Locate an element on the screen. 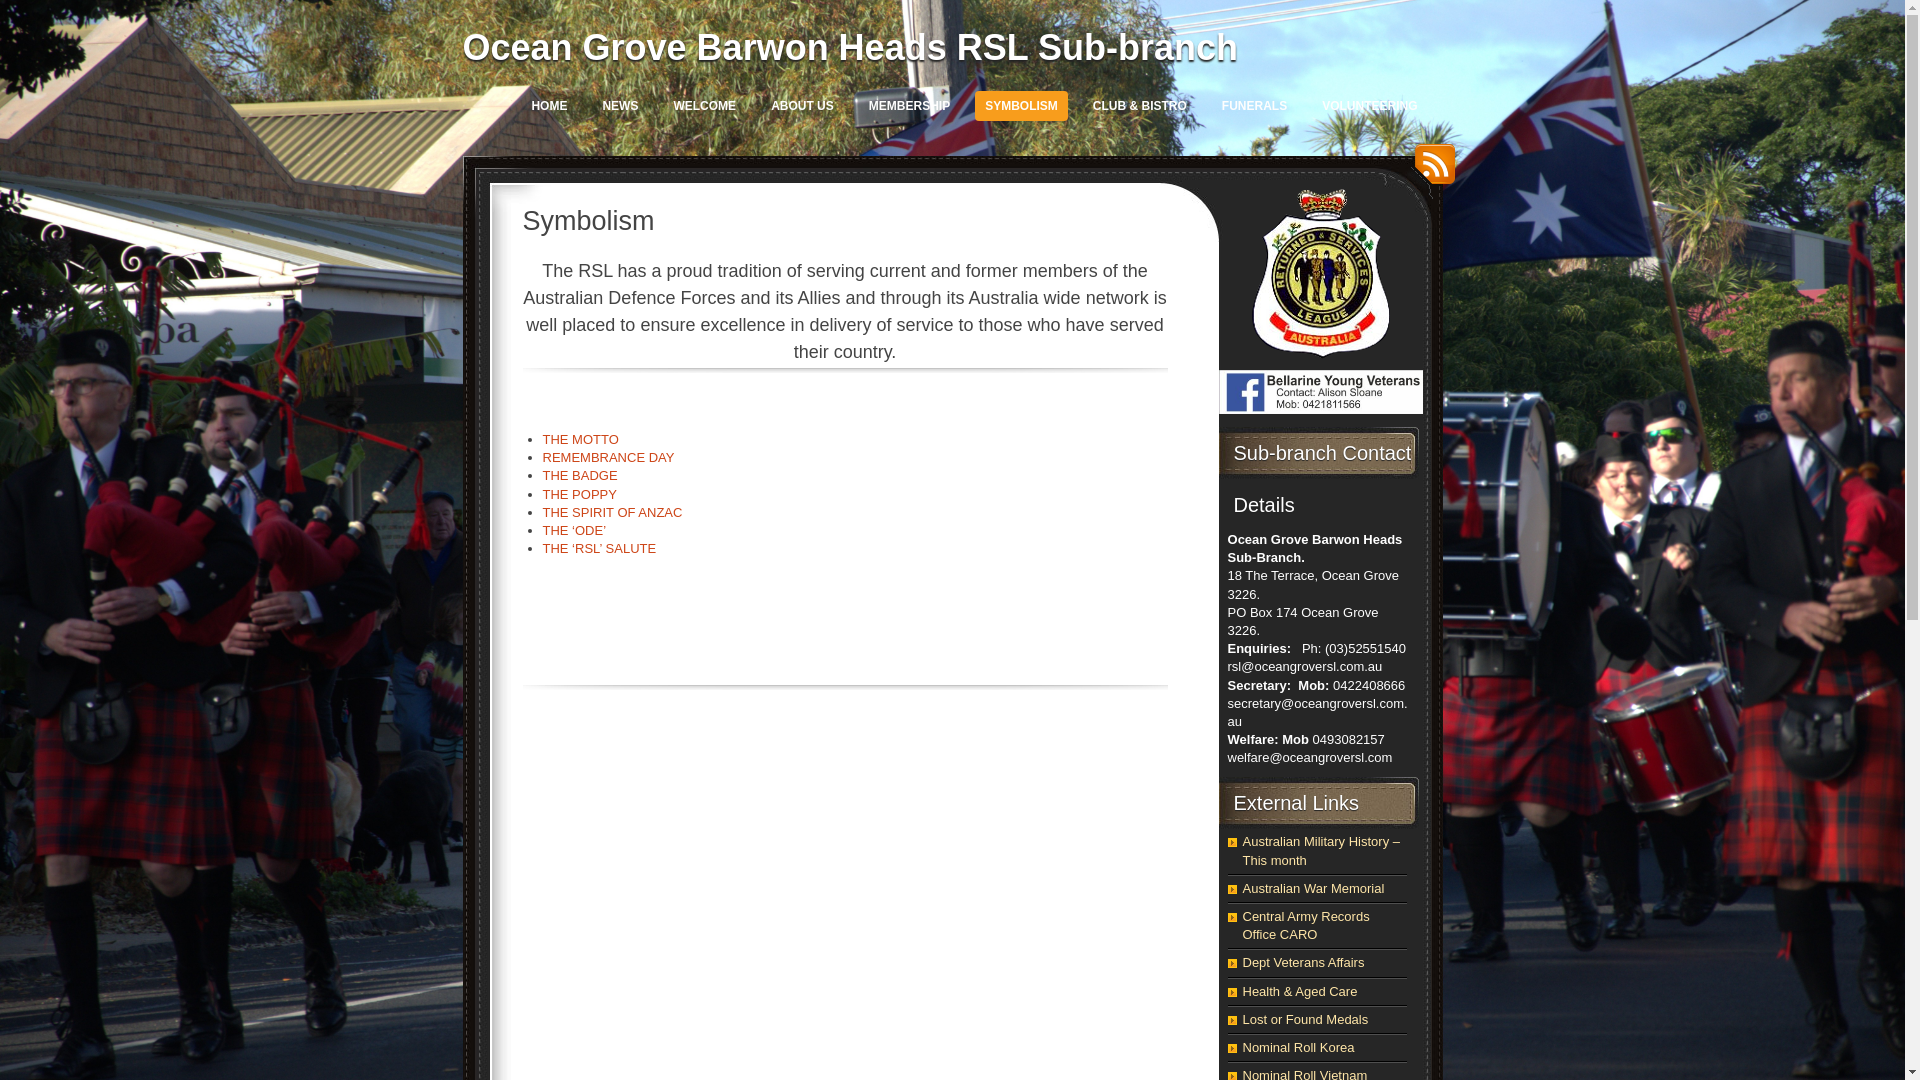 The height and width of the screenshot is (1080, 1920). VOLUNTEERING is located at coordinates (1370, 106).